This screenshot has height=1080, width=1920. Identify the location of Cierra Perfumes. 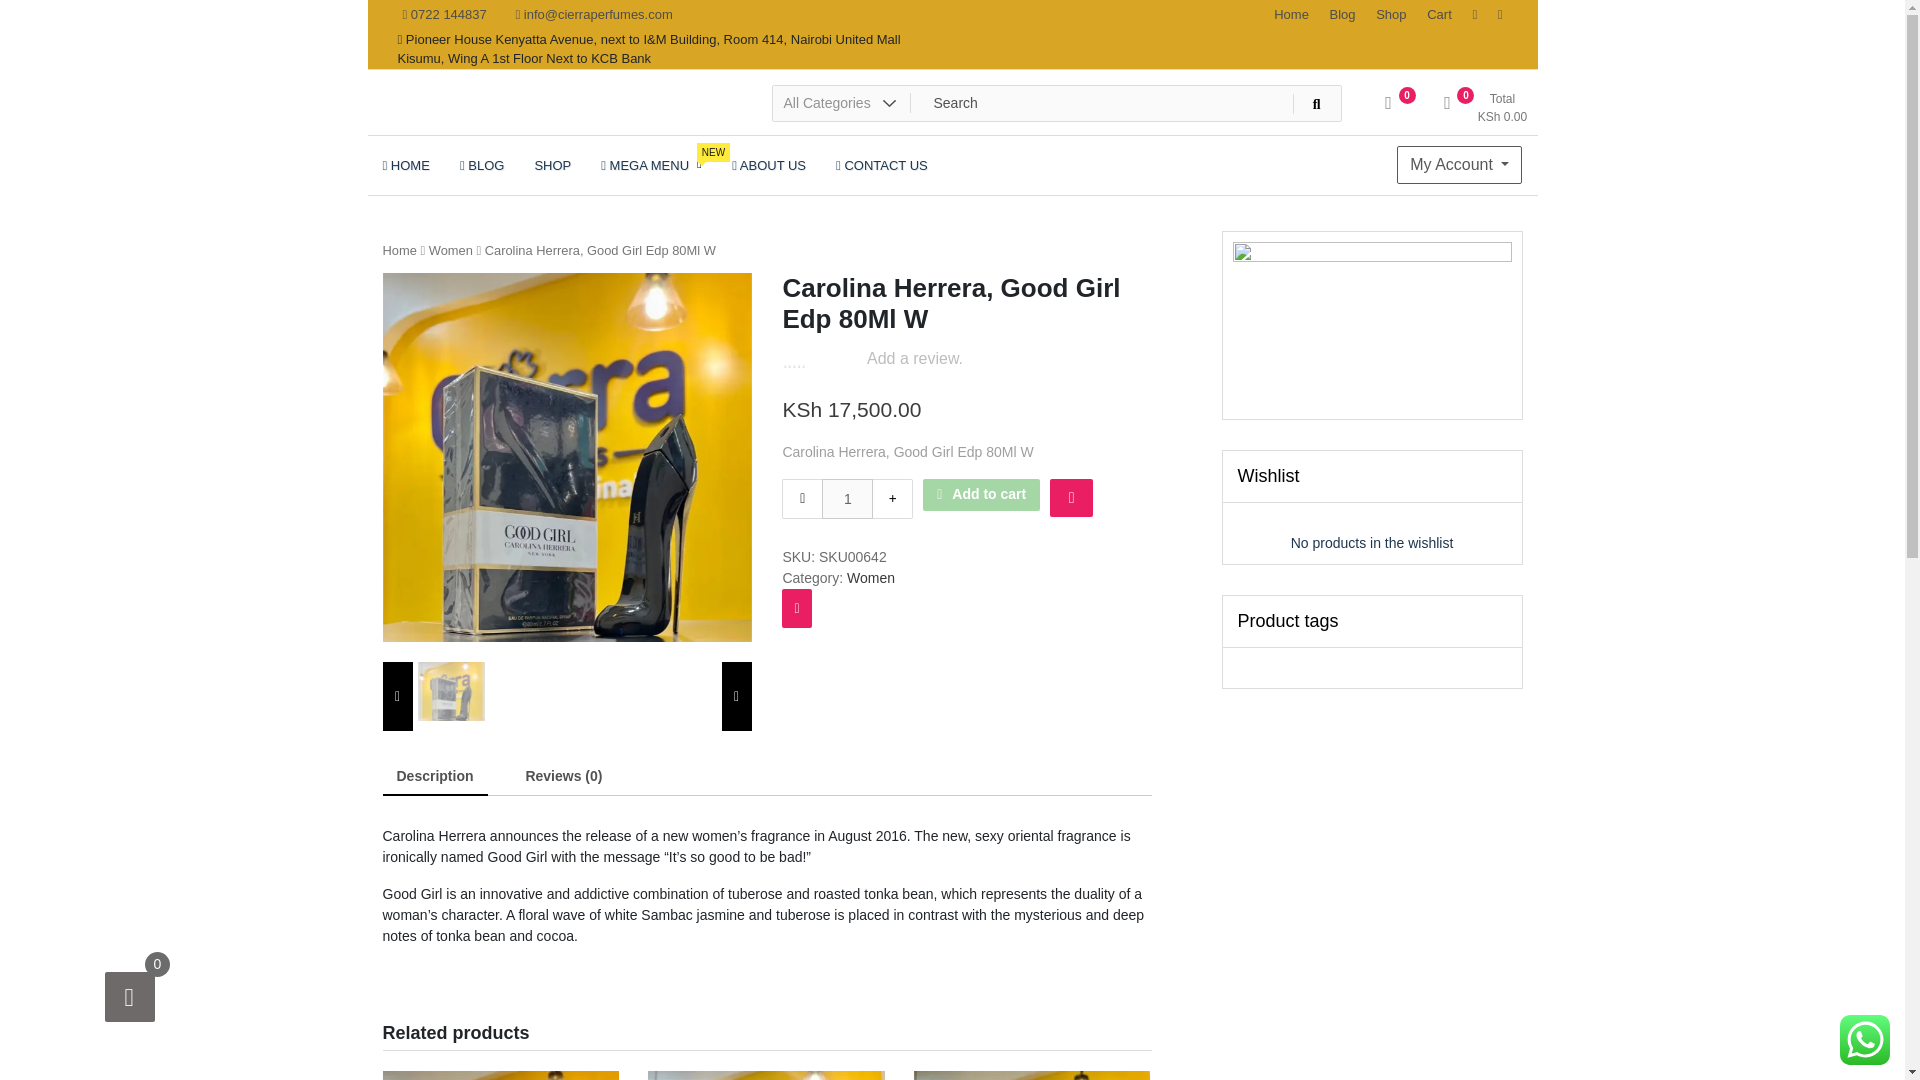
(498, 124).